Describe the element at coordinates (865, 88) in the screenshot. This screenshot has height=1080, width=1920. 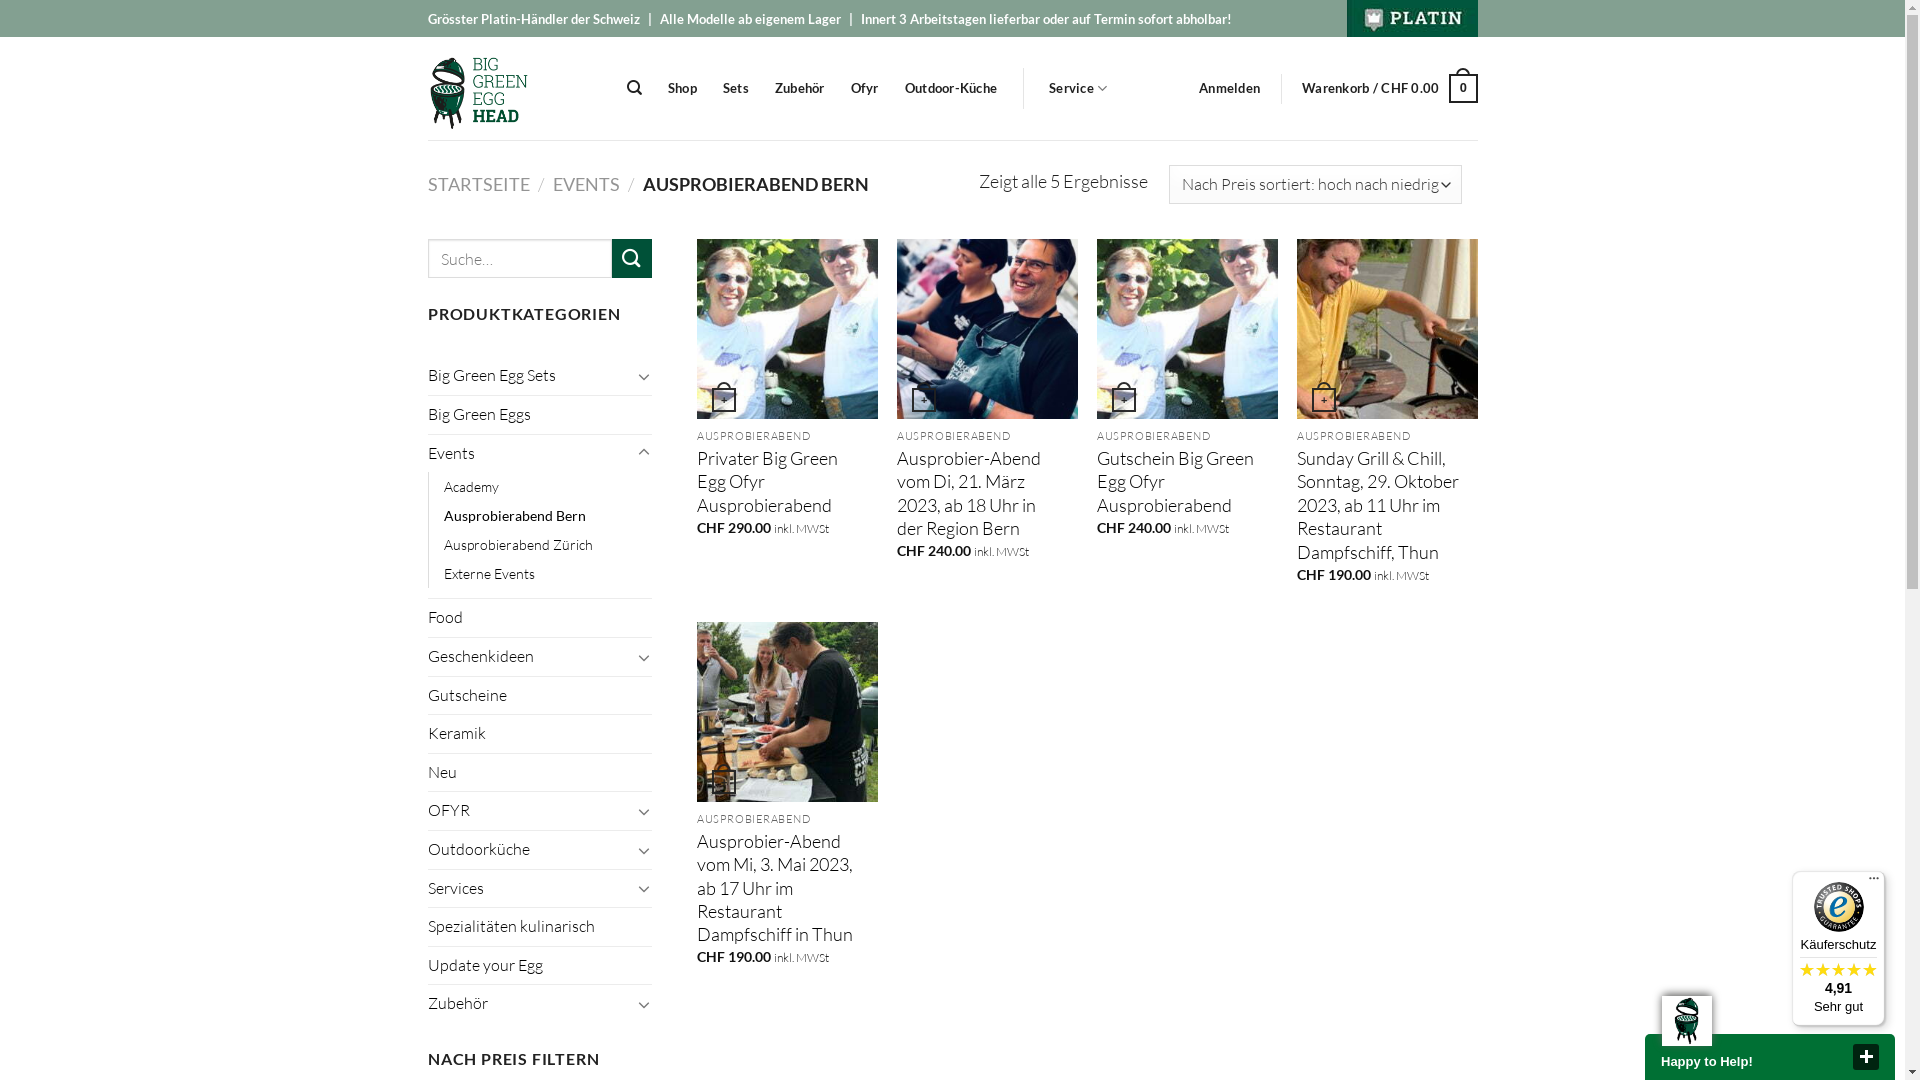
I see `Ofyr` at that location.